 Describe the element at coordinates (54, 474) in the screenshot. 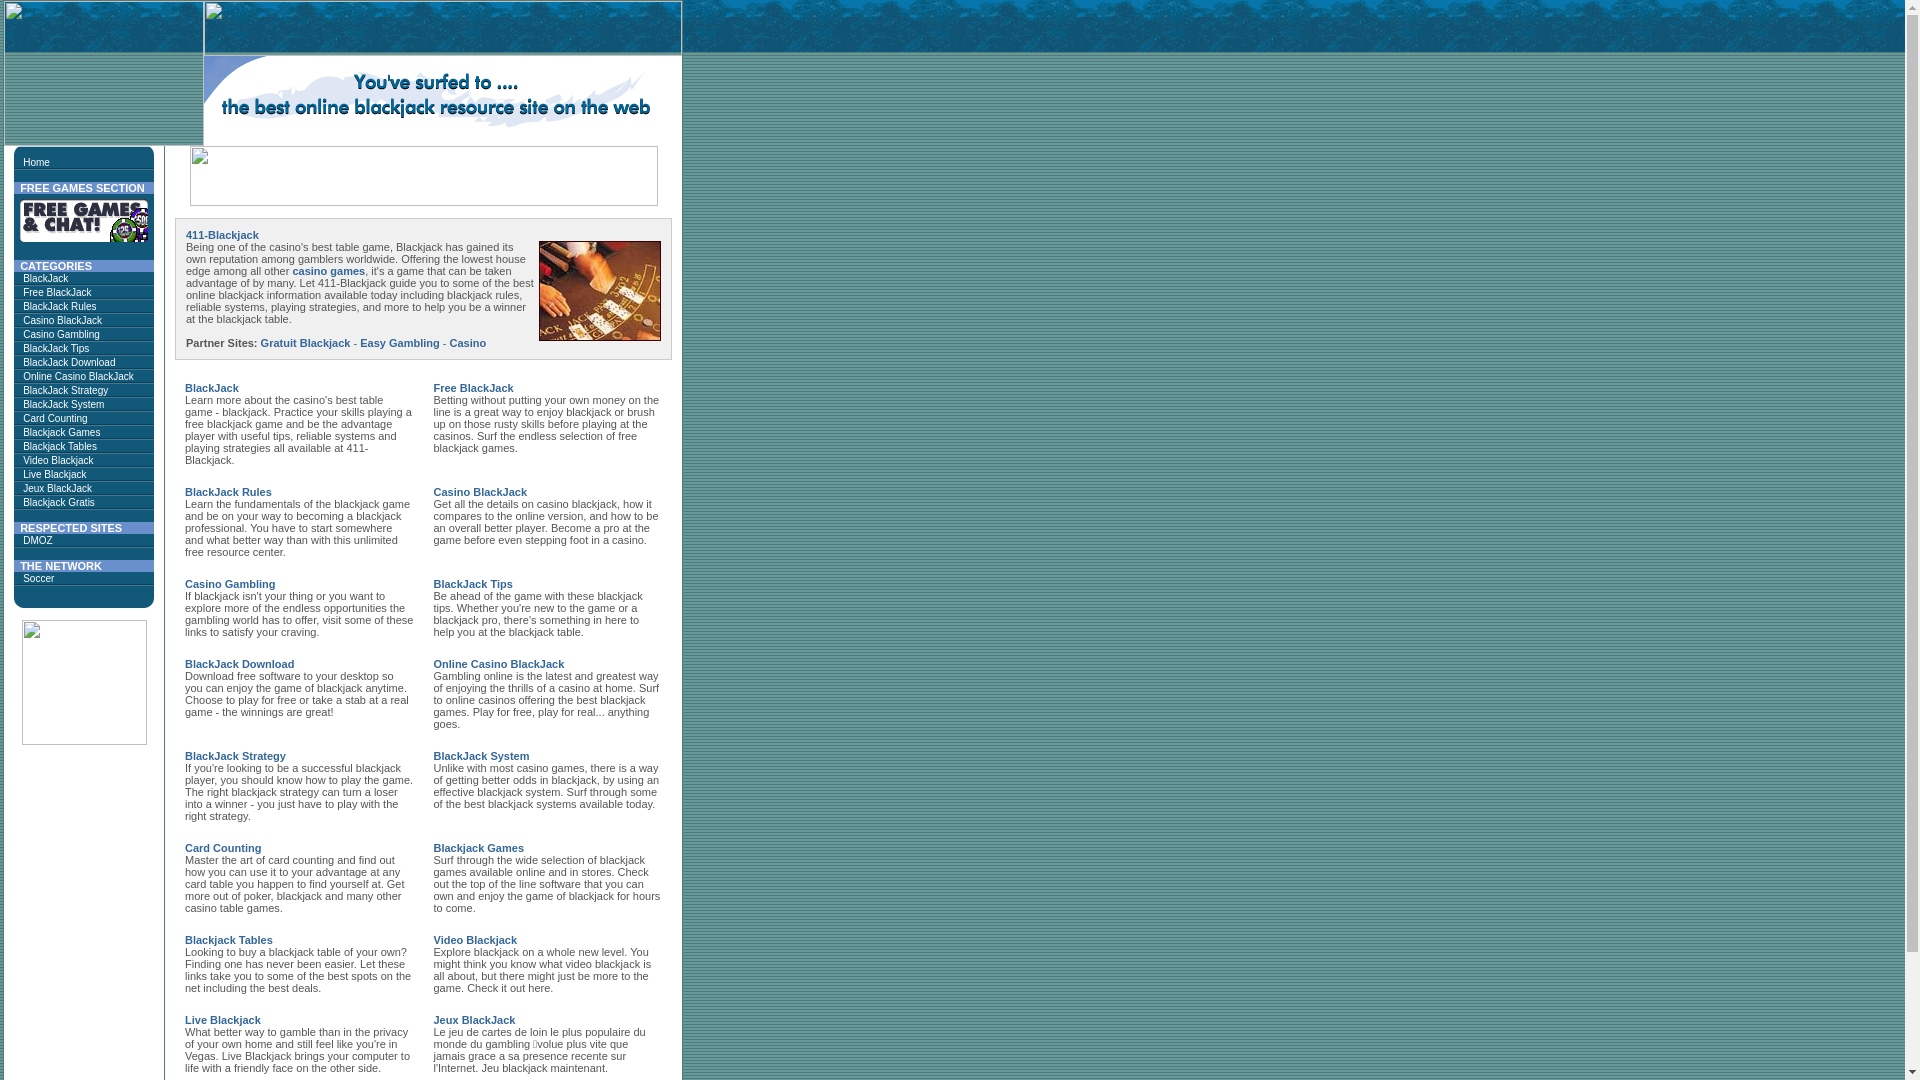

I see `Live Blackjack` at that location.